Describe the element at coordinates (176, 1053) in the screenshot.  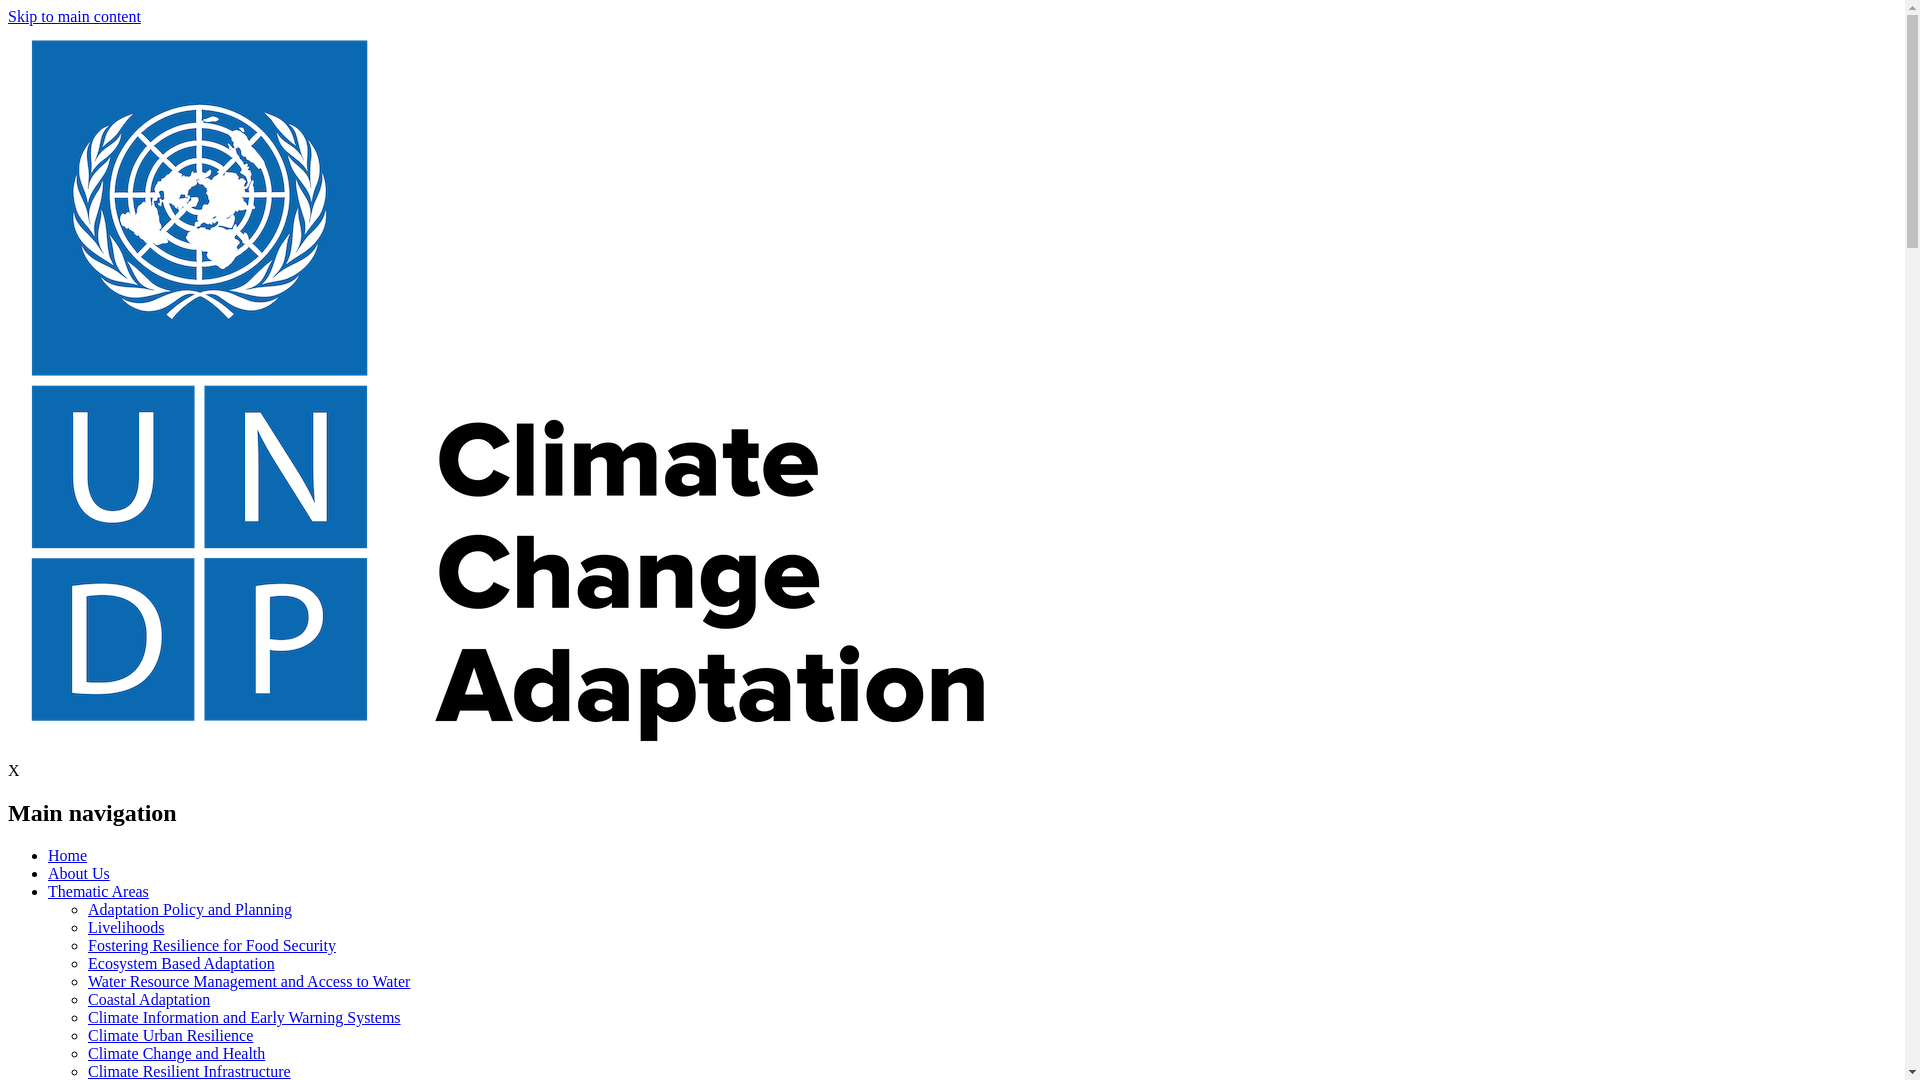
I see `Climate Change and Health` at that location.